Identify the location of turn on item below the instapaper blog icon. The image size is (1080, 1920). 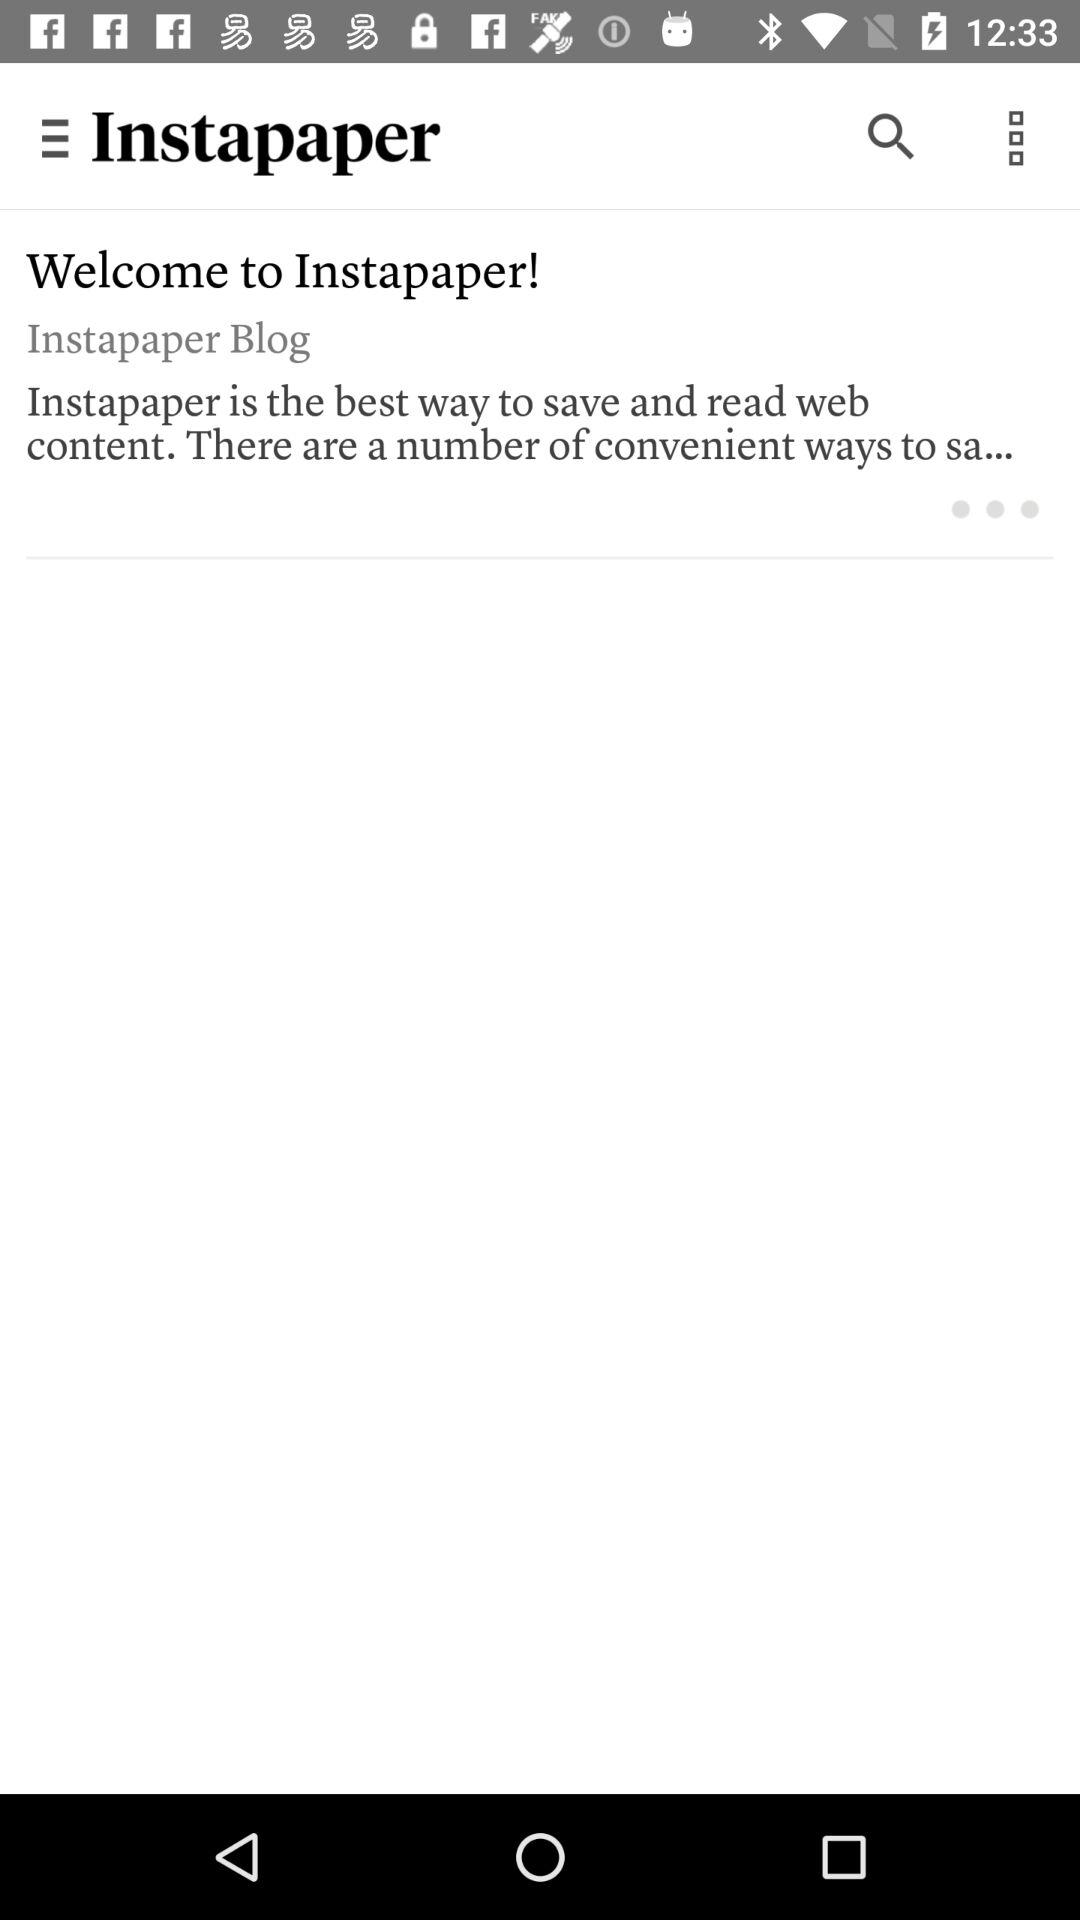
(526, 417).